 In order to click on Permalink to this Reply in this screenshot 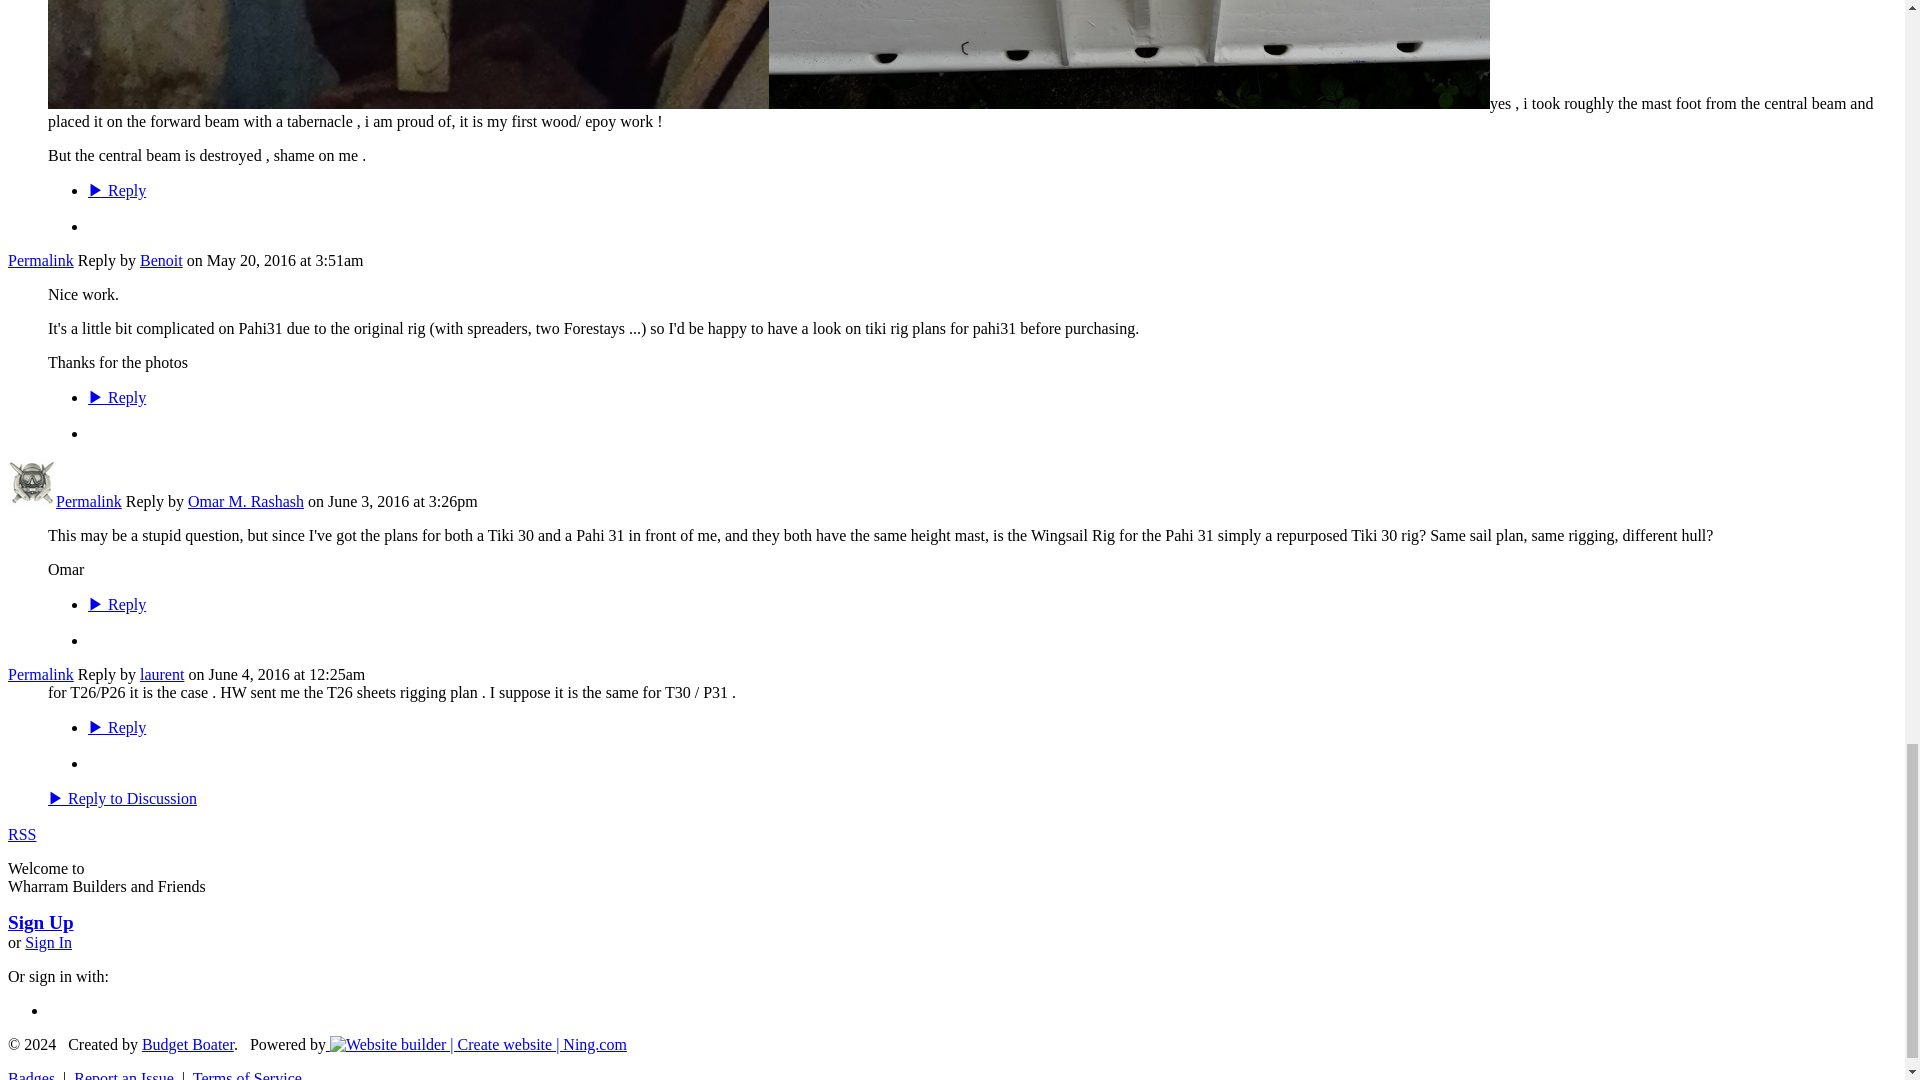, I will do `click(40, 674)`.